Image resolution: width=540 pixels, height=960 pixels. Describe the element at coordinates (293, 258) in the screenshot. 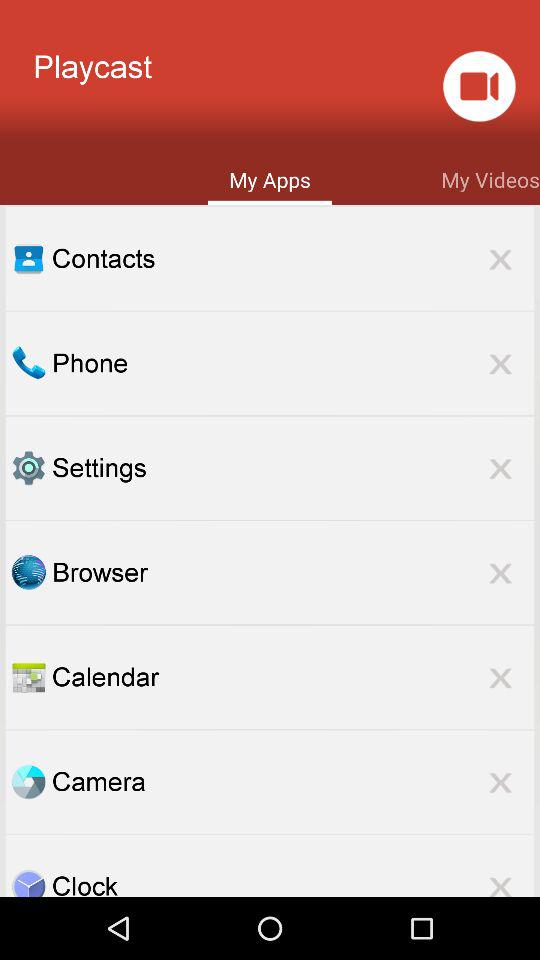

I see `open the contacts` at that location.